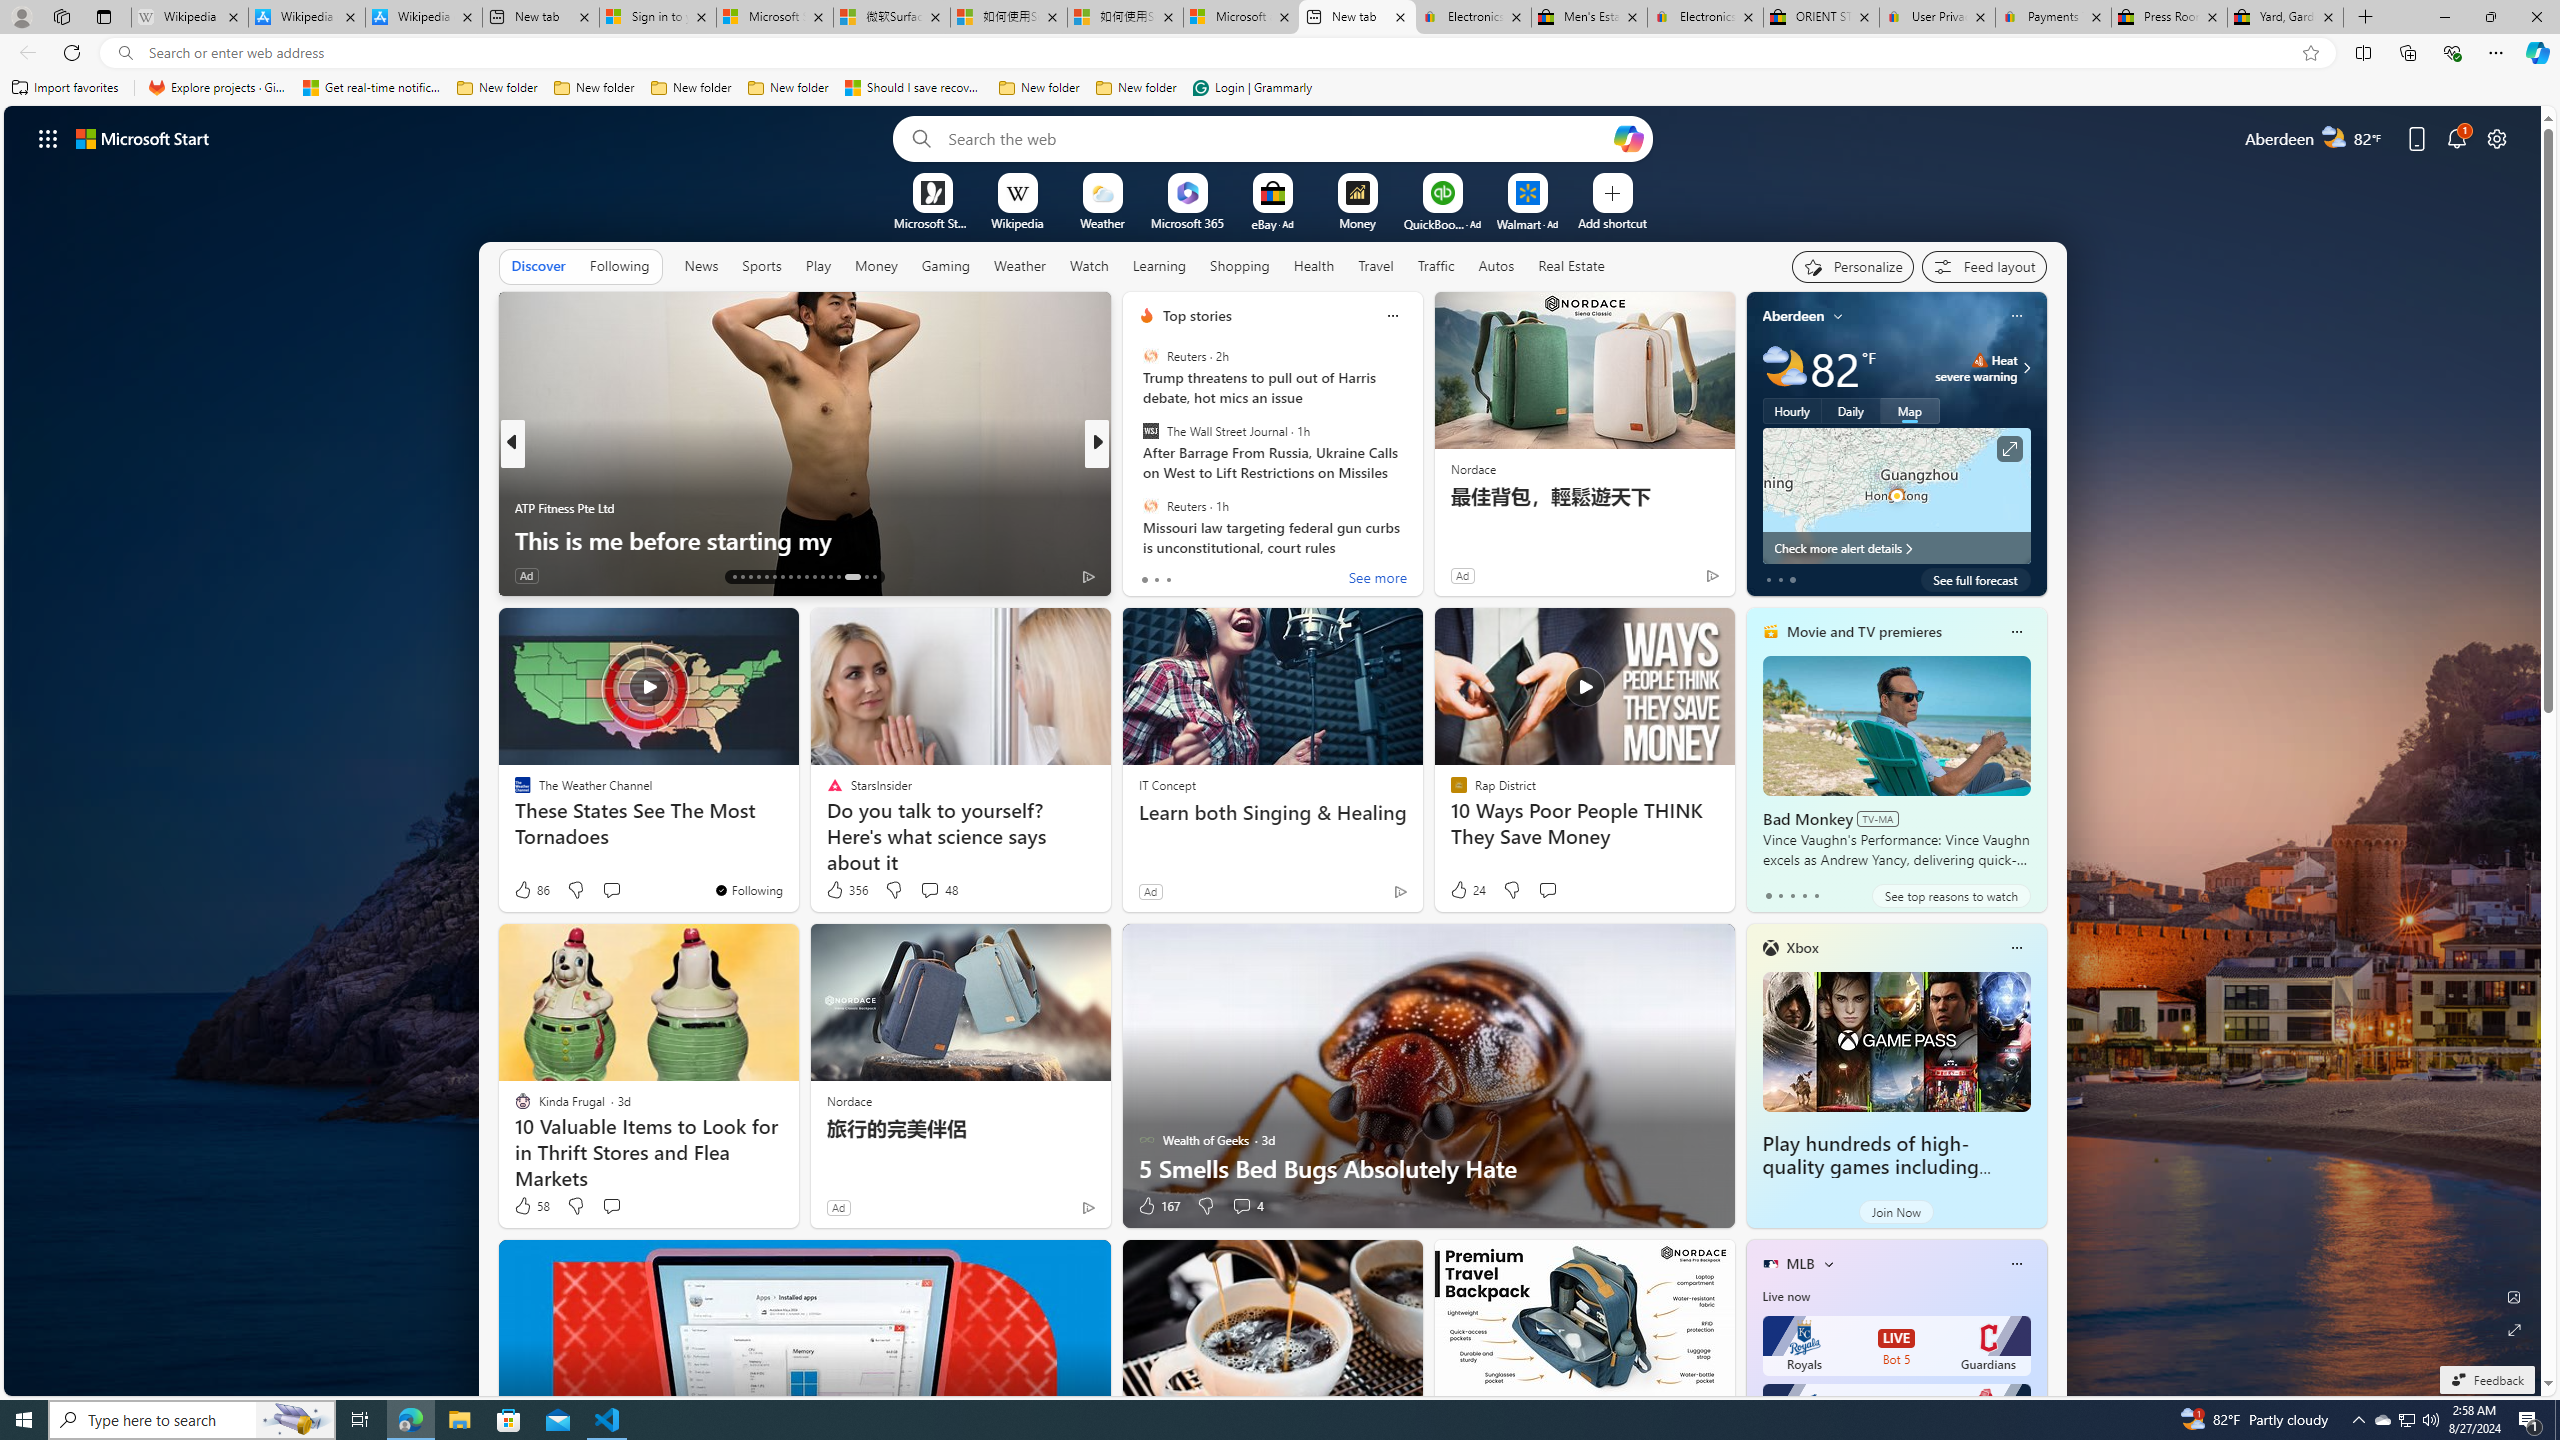 The height and width of the screenshot is (1440, 2560). I want to click on Microsoft account | Account Checkup, so click(1242, 17).